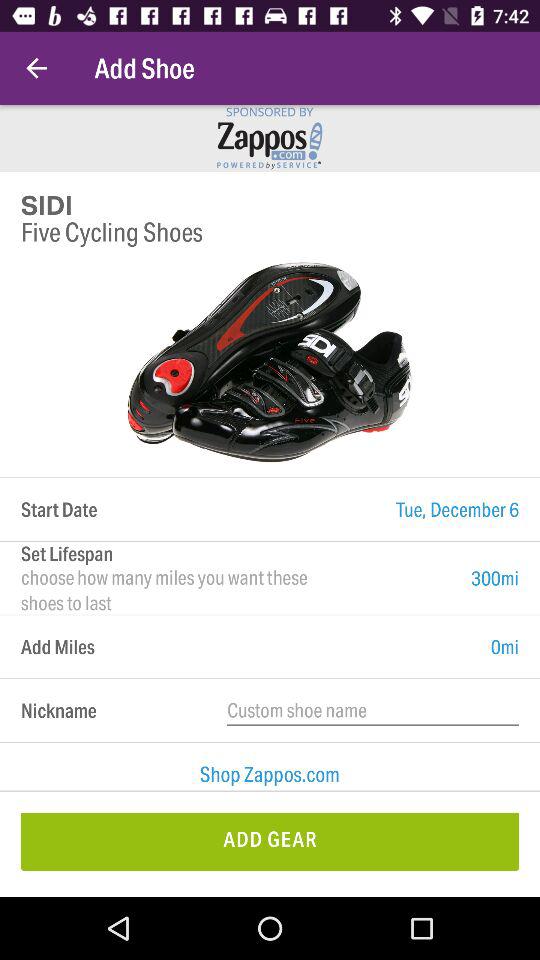  I want to click on click the item to the right of the nickname, so click(373, 710).